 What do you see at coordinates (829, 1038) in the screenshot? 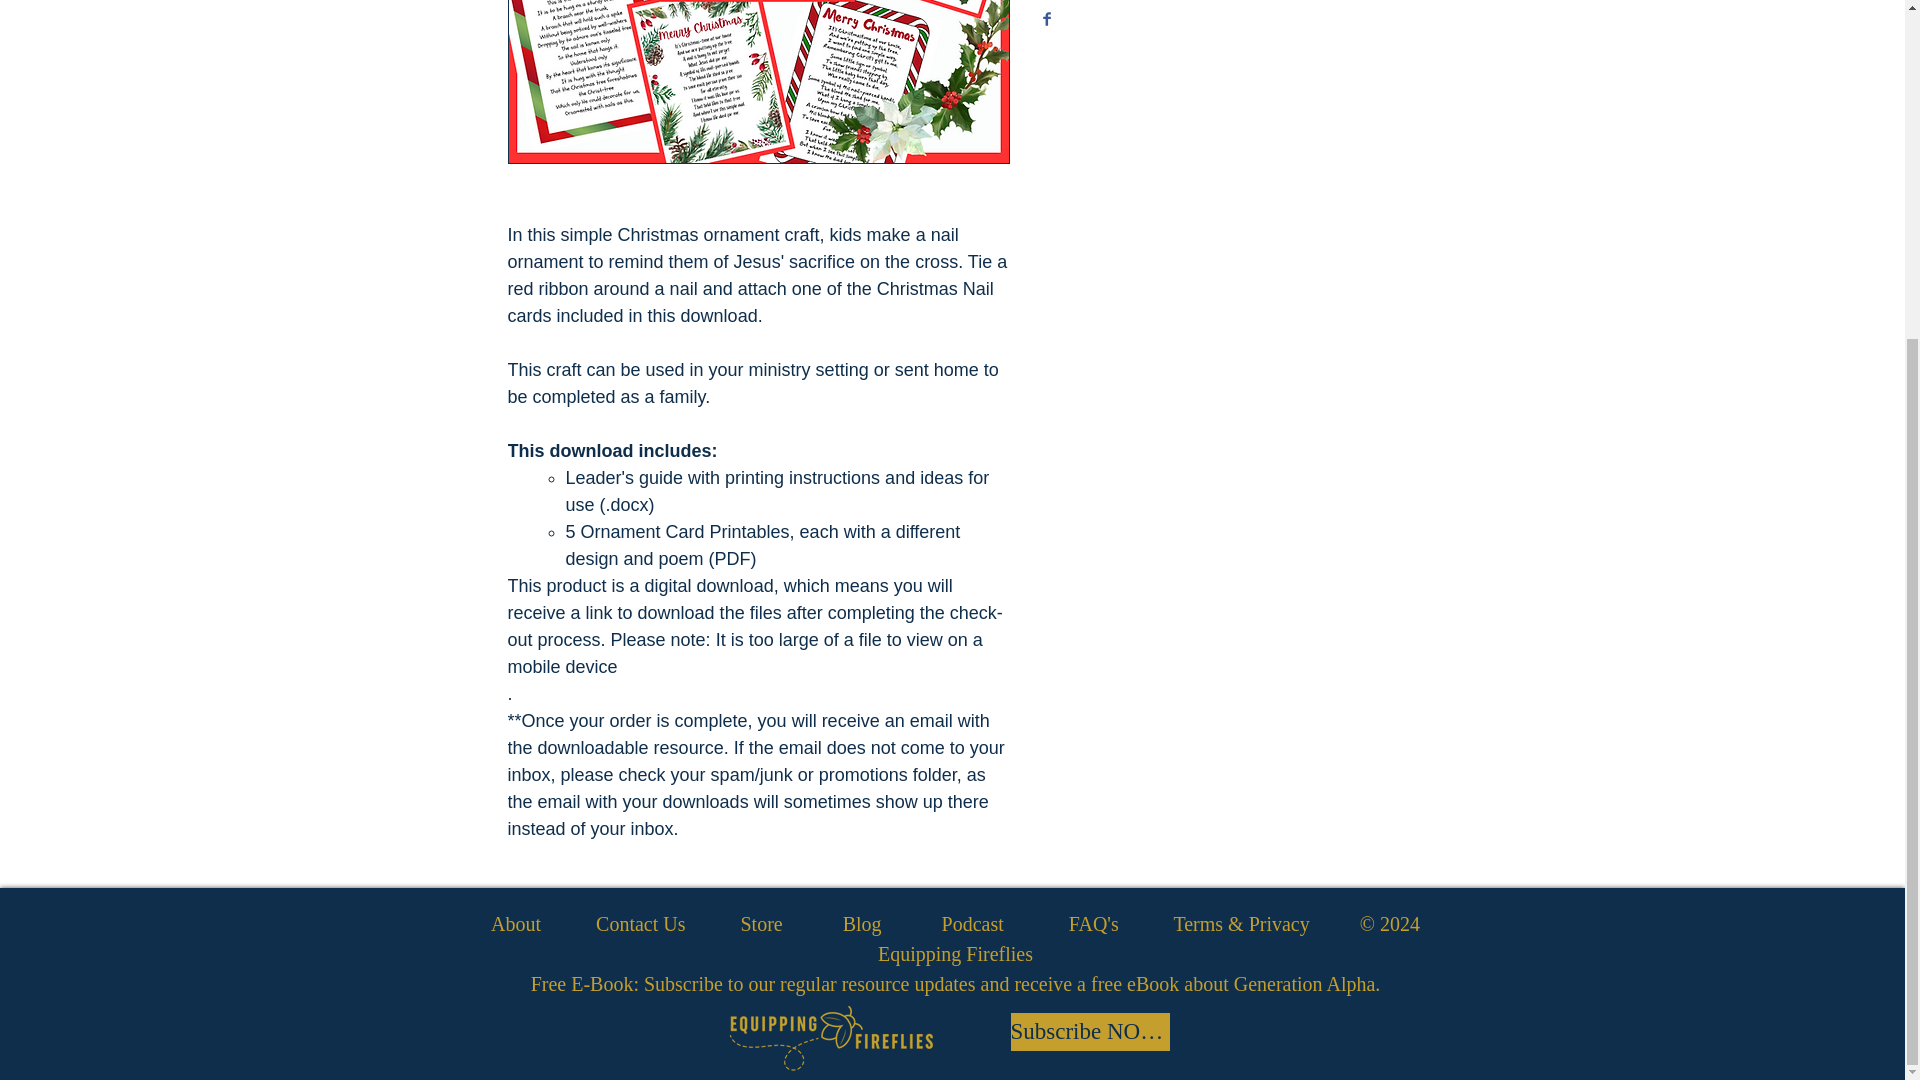
I see `FIREFLIES-LOGO-HORIZONTAL-TR-03.png` at bounding box center [829, 1038].